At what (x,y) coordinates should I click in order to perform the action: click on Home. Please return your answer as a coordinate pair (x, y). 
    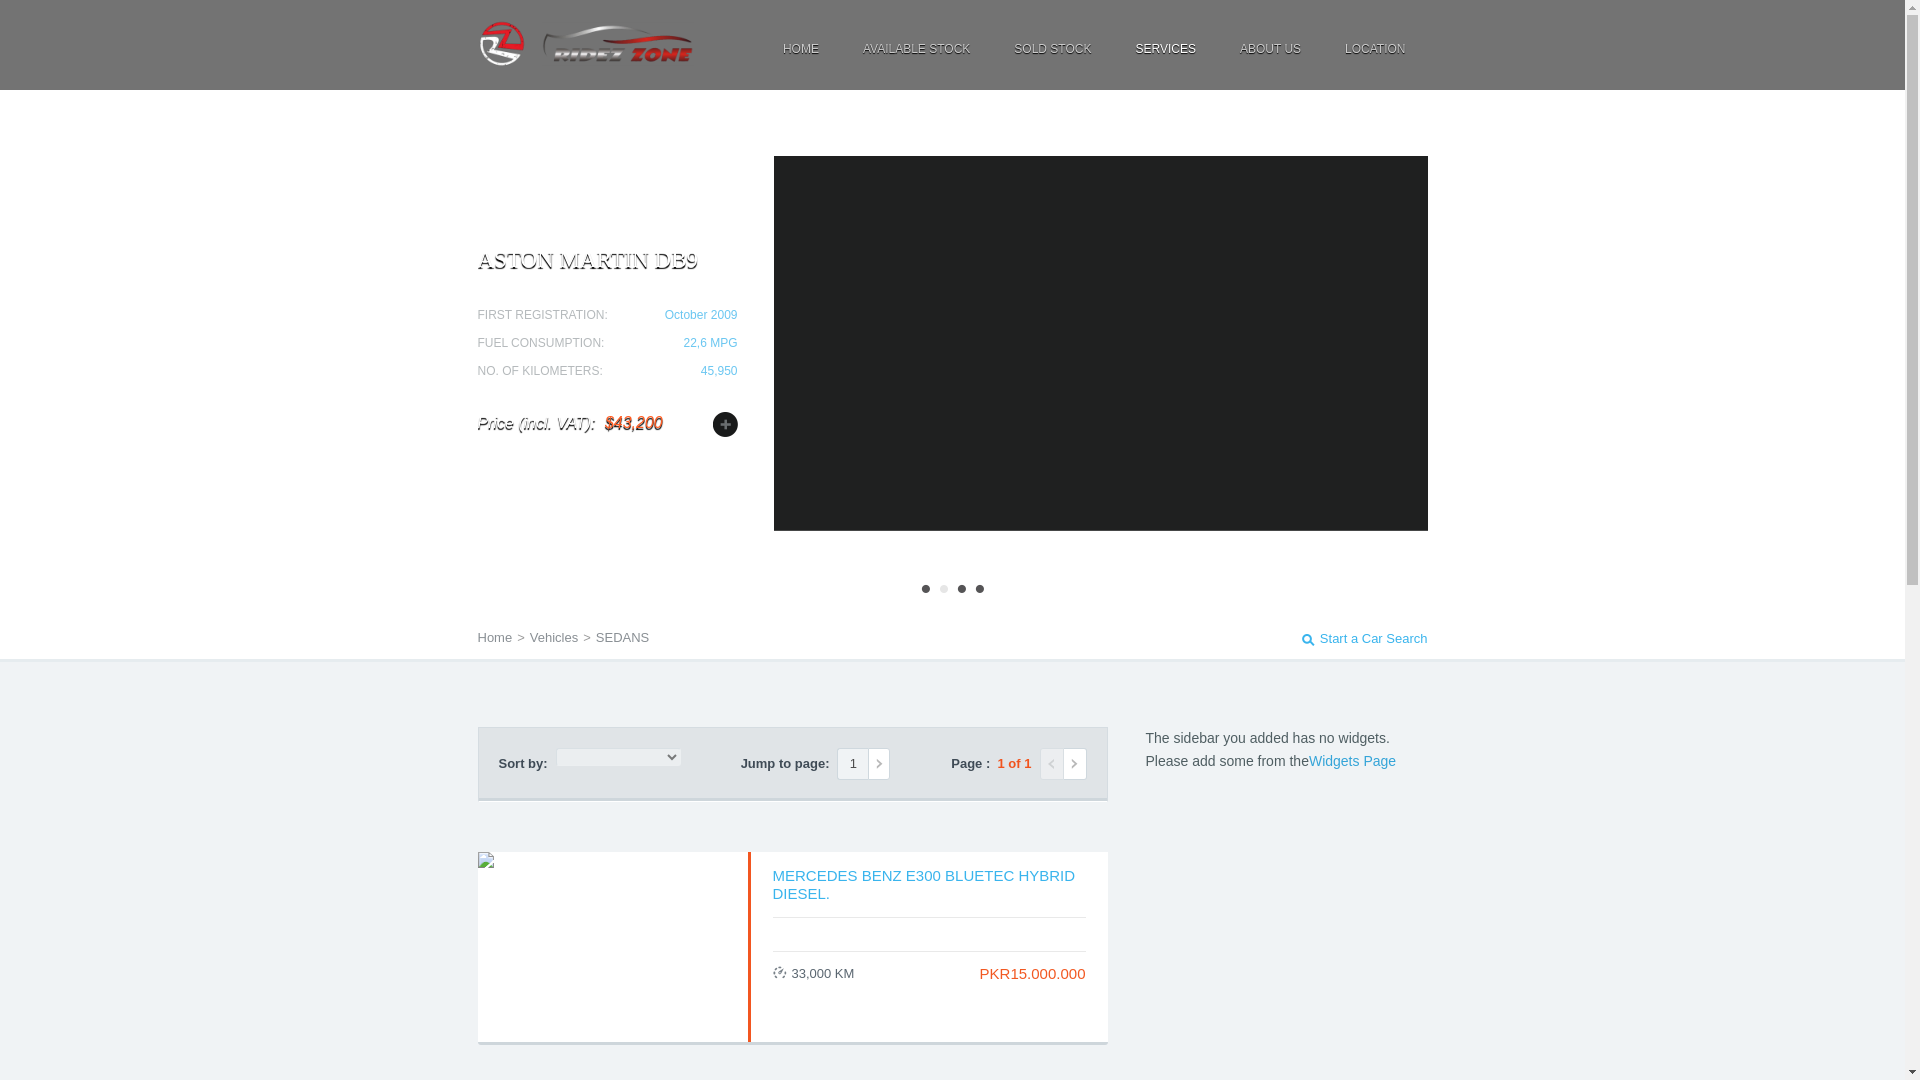
    Looking at the image, I should click on (495, 636).